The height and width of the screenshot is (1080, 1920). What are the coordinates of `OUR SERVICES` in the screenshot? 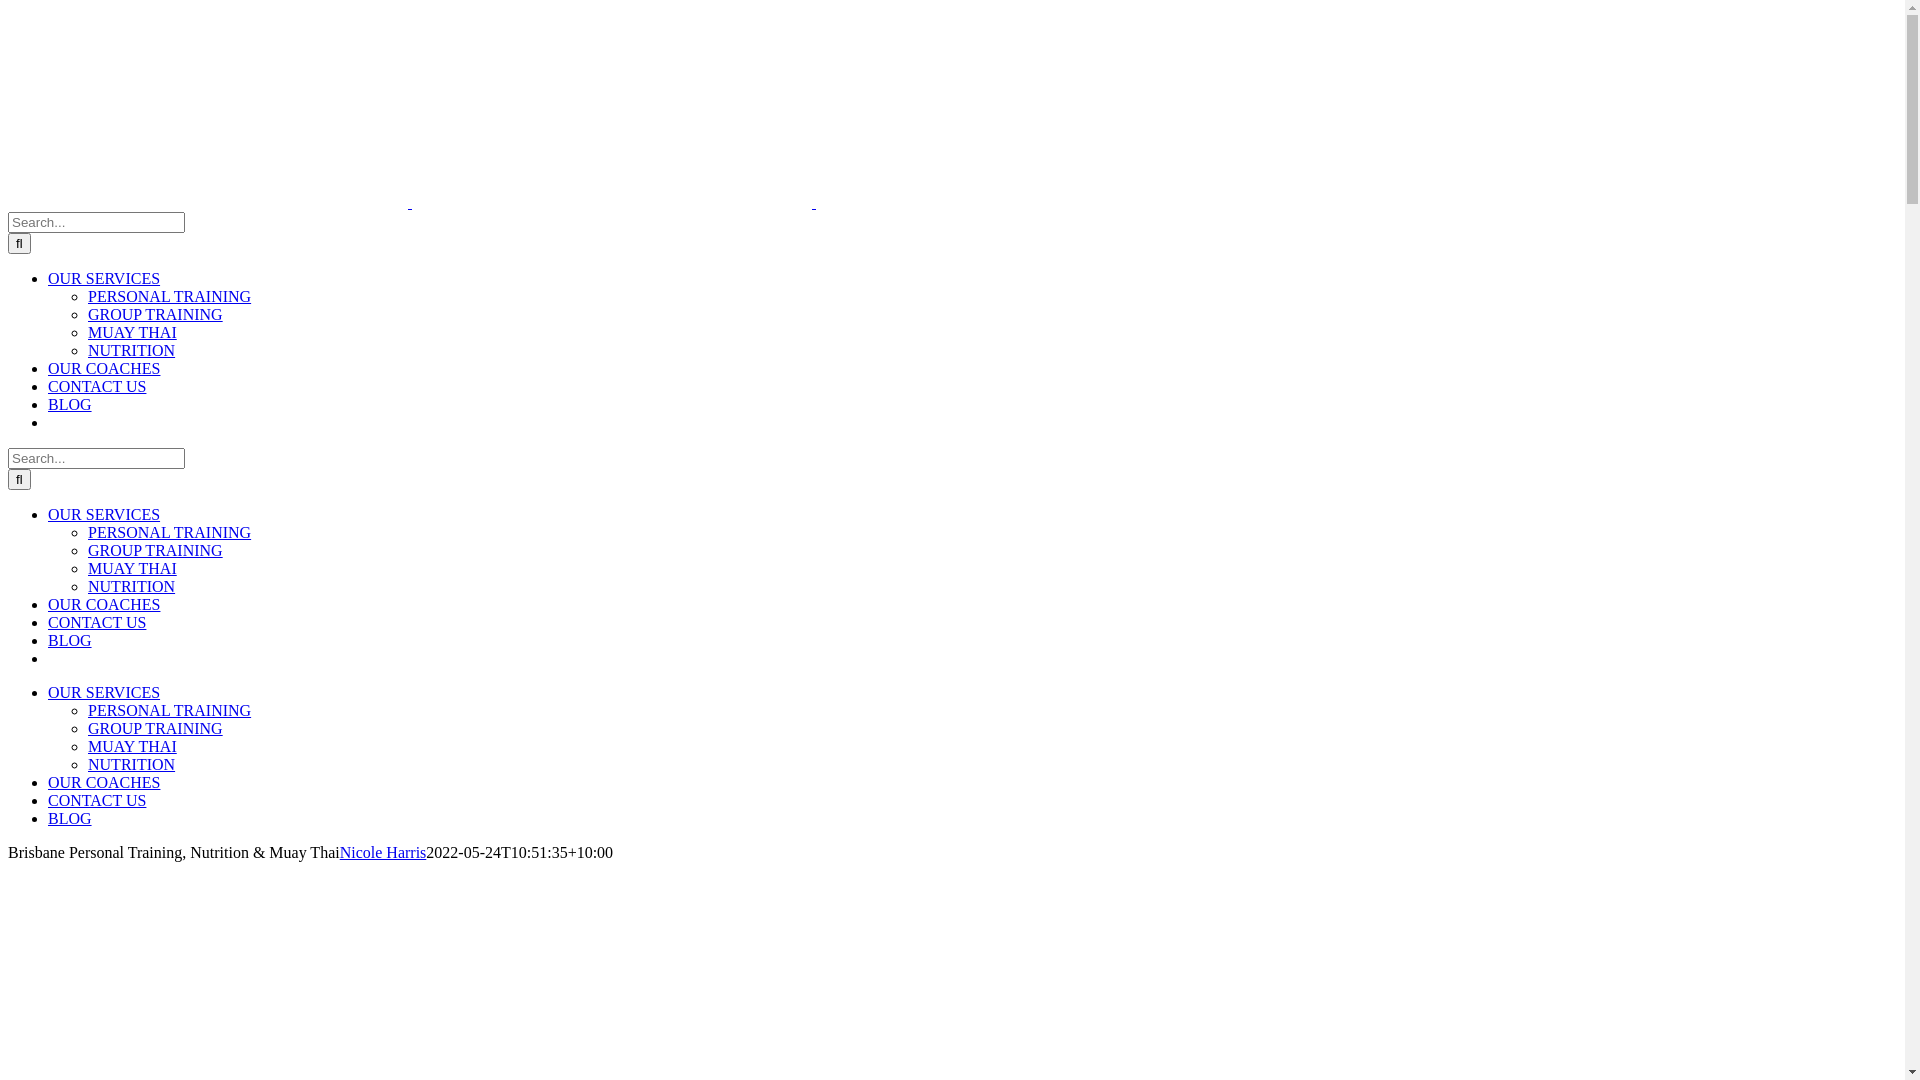 It's located at (104, 514).